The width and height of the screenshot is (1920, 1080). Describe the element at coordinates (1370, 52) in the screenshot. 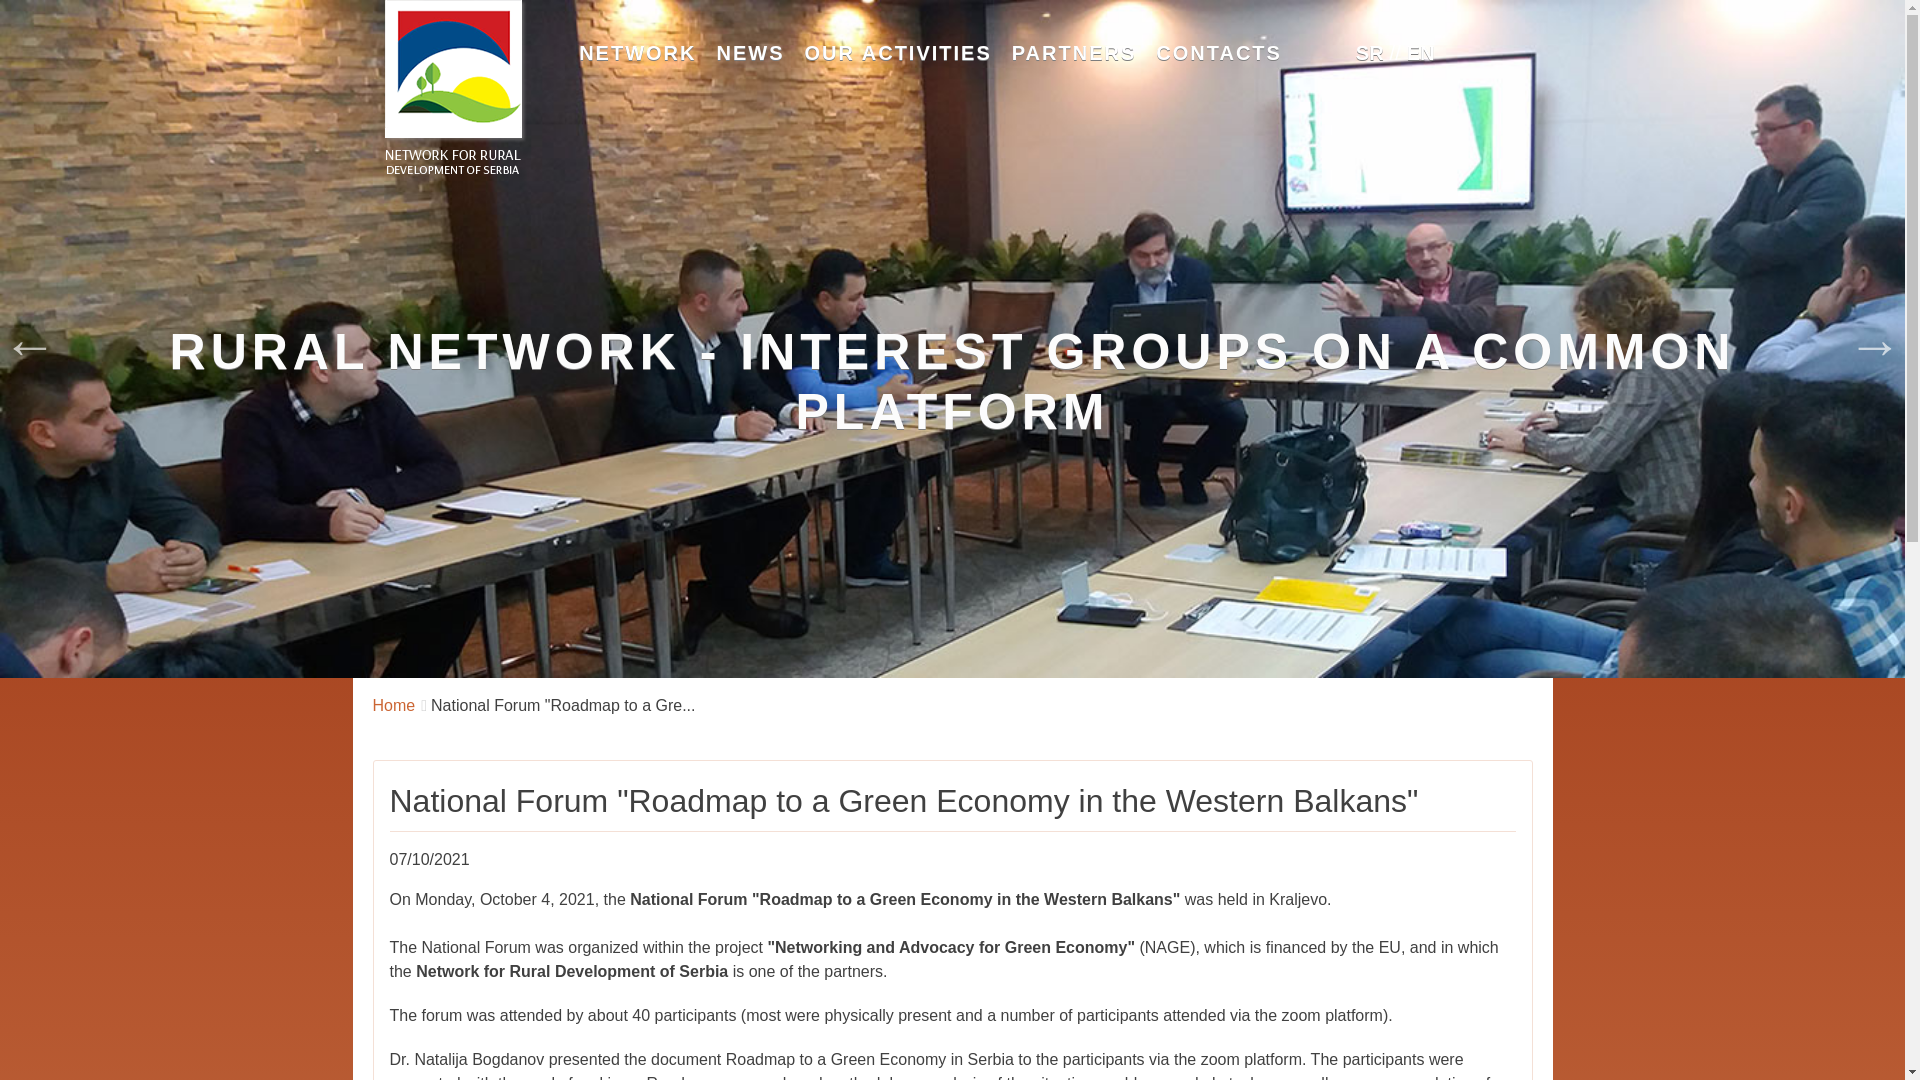

I see `SR` at that location.